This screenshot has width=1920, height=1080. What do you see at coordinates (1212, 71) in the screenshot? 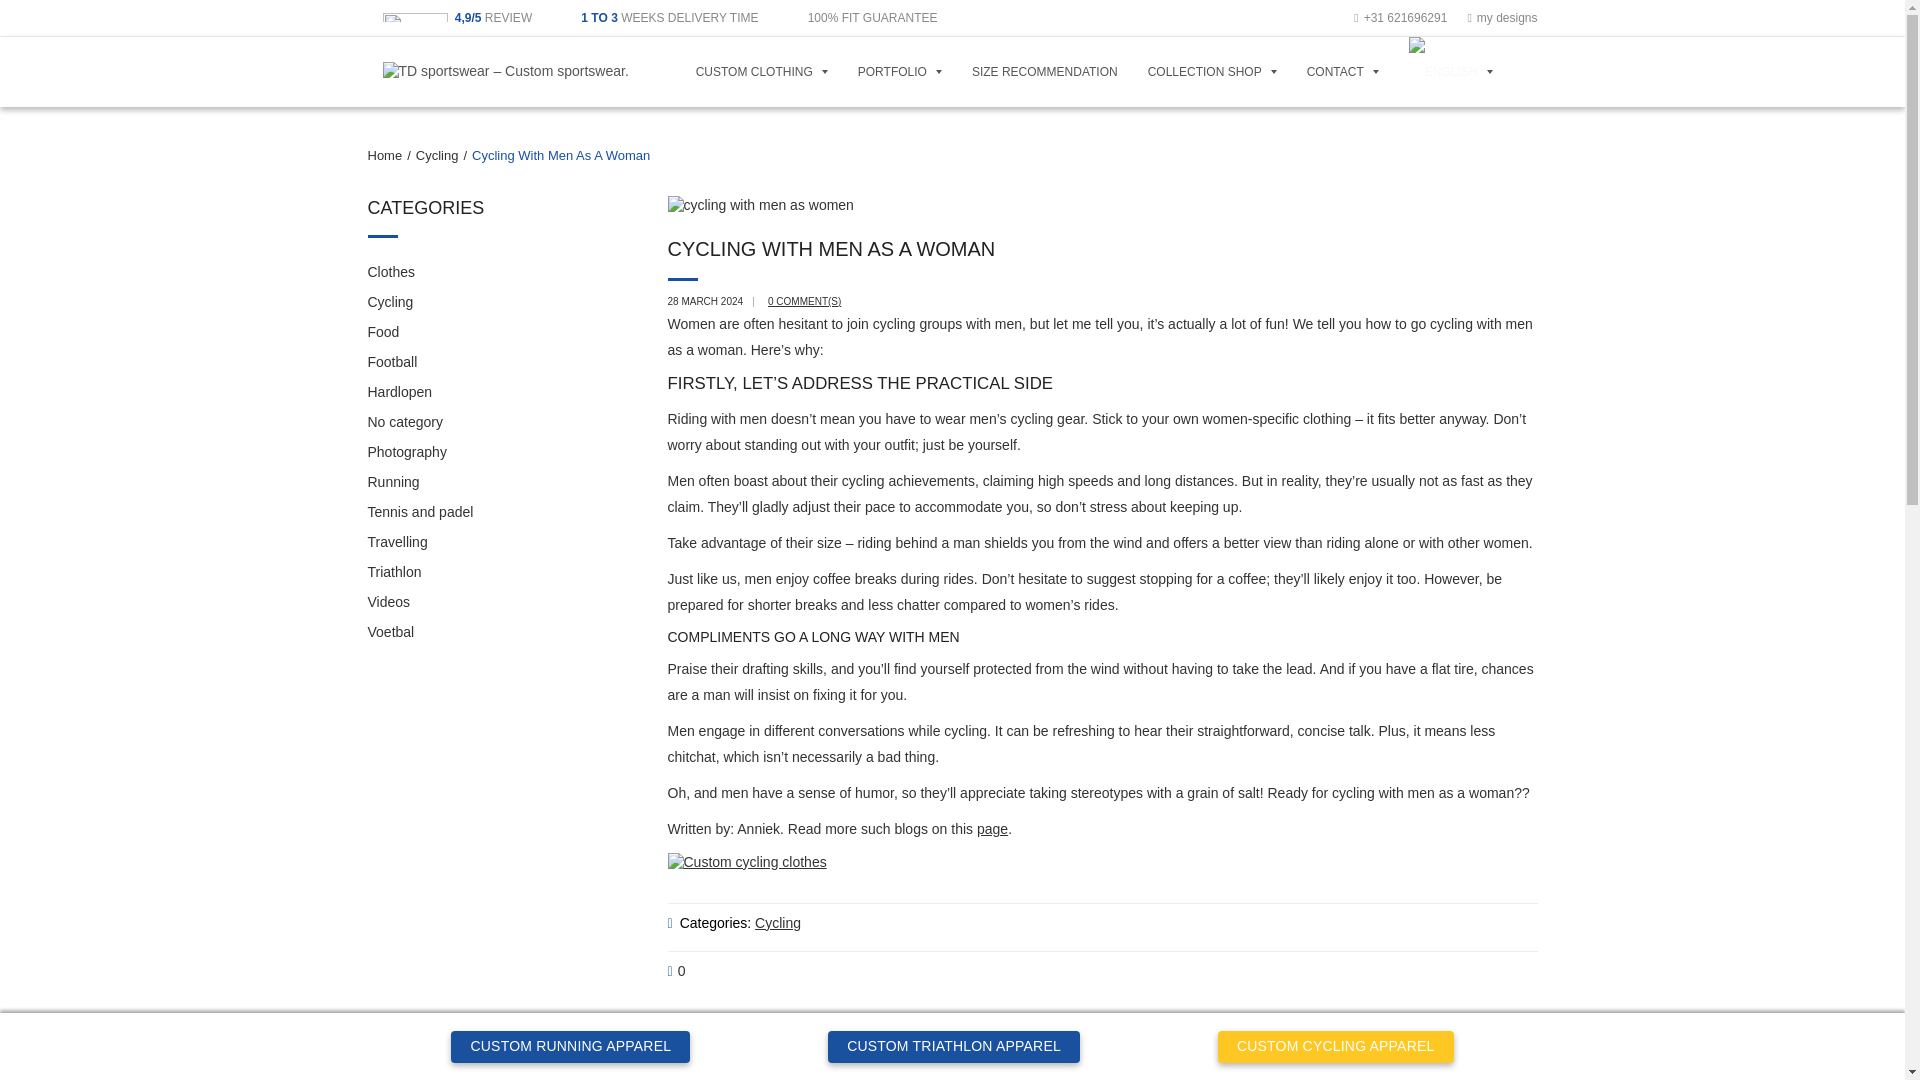
I see `COLLECTION SHOP` at bounding box center [1212, 71].